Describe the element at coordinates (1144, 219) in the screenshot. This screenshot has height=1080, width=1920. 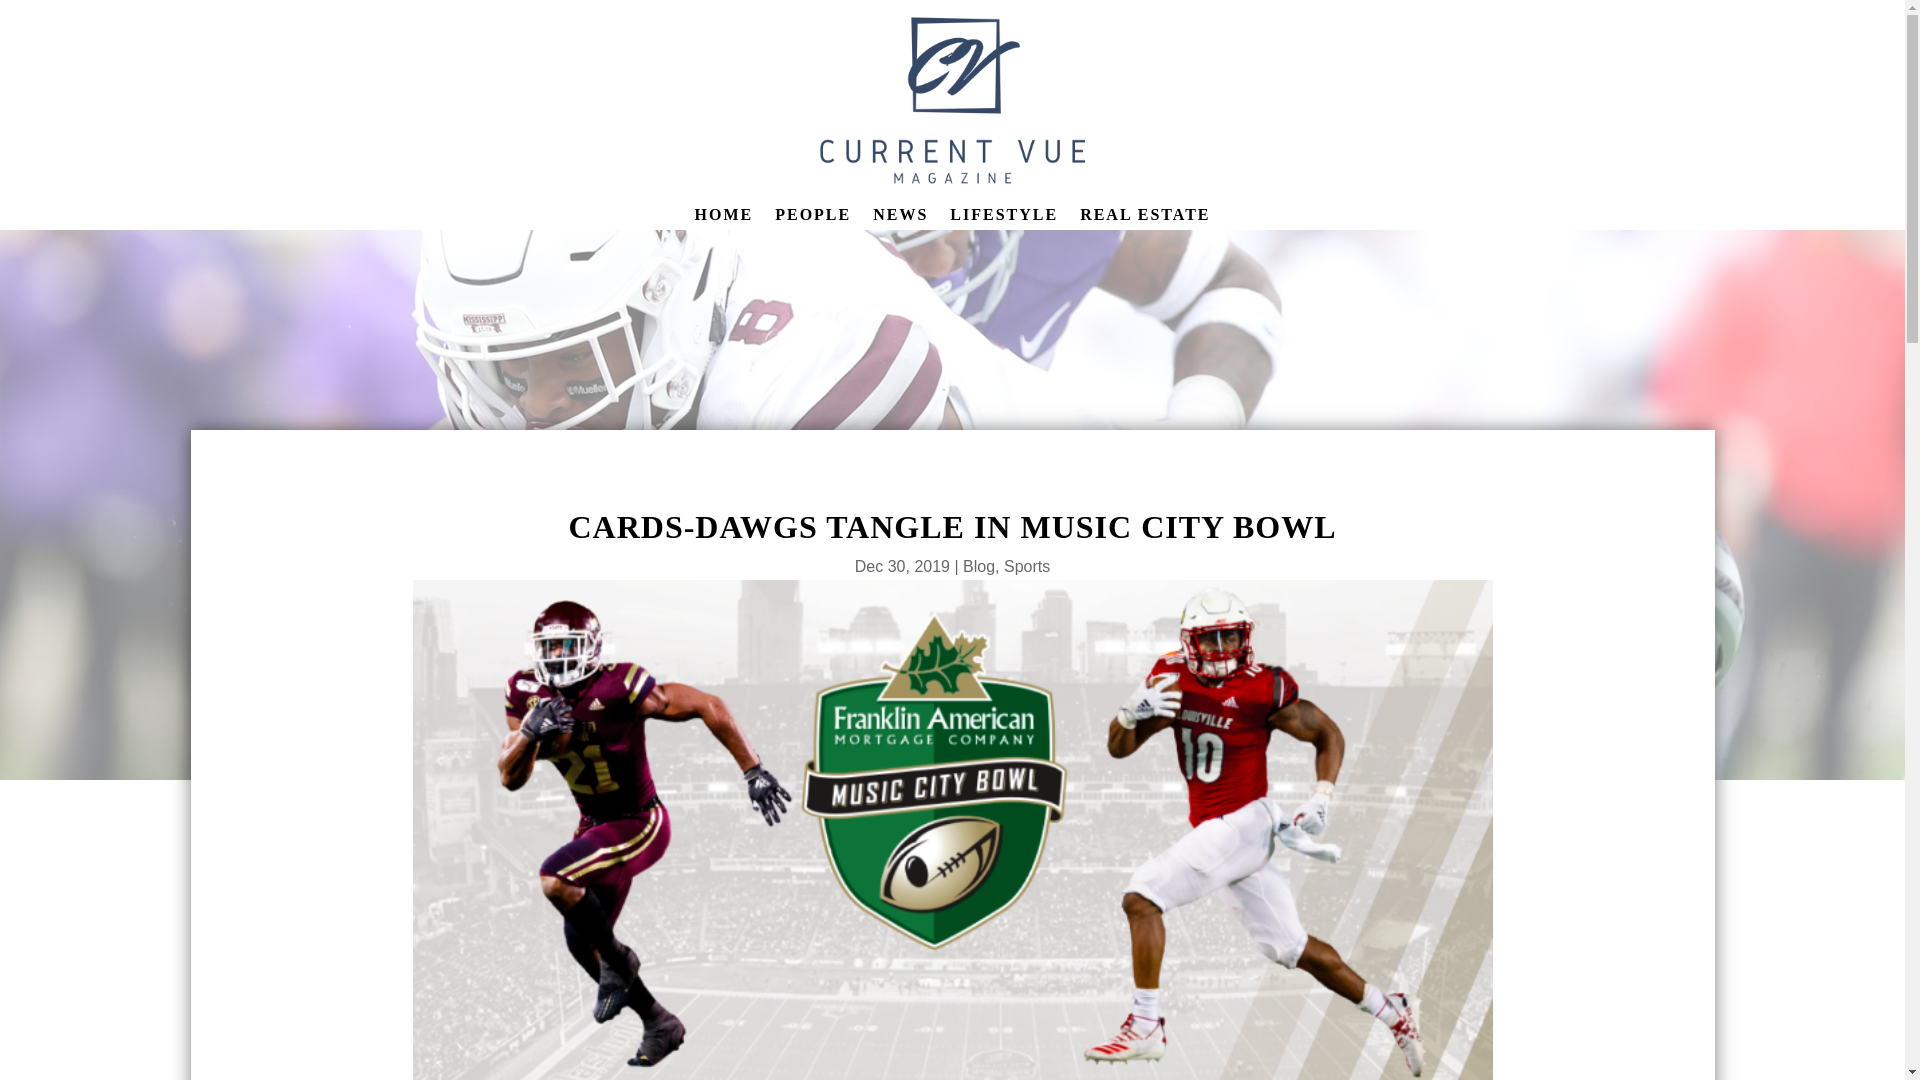
I see `REAL ESTATE` at that location.